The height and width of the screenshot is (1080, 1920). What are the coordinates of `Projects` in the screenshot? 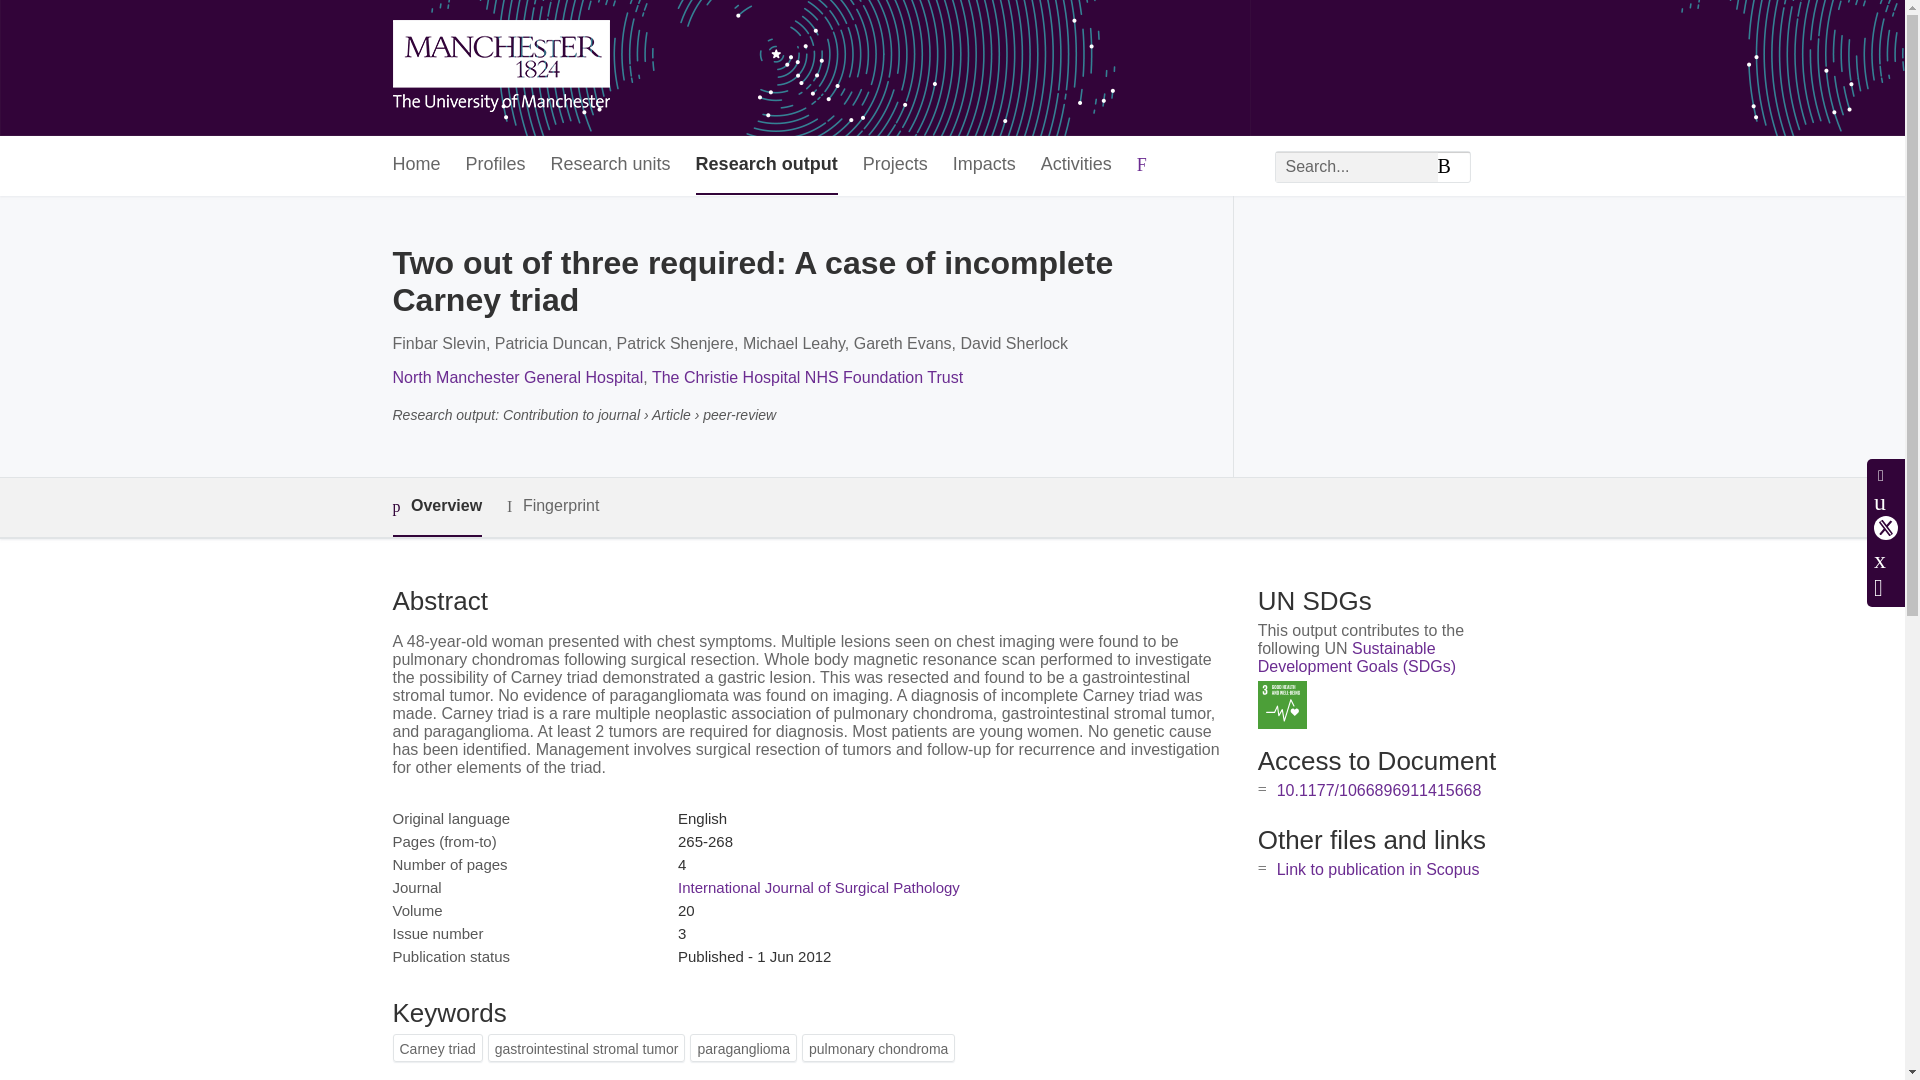 It's located at (894, 166).